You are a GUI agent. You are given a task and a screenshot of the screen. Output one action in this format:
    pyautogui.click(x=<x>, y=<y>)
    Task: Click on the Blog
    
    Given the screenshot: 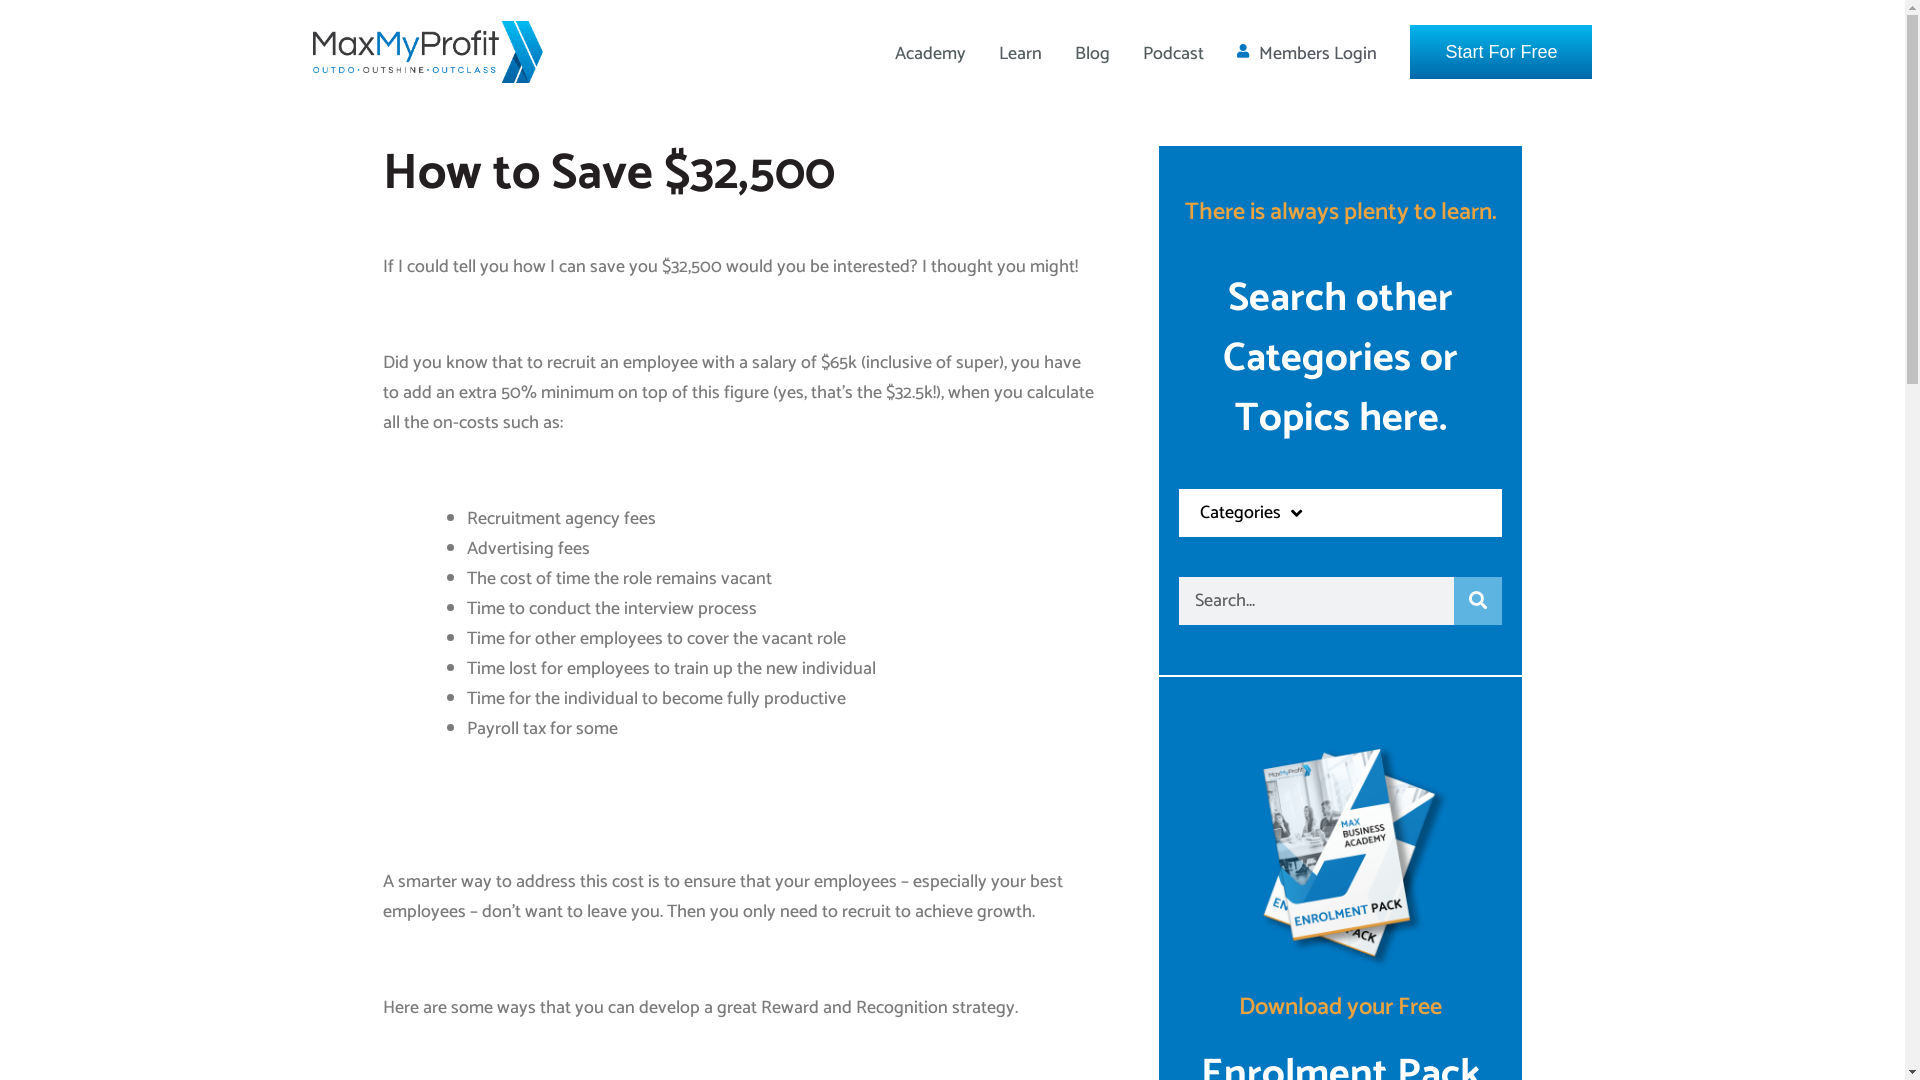 What is the action you would take?
    pyautogui.click(x=1092, y=54)
    